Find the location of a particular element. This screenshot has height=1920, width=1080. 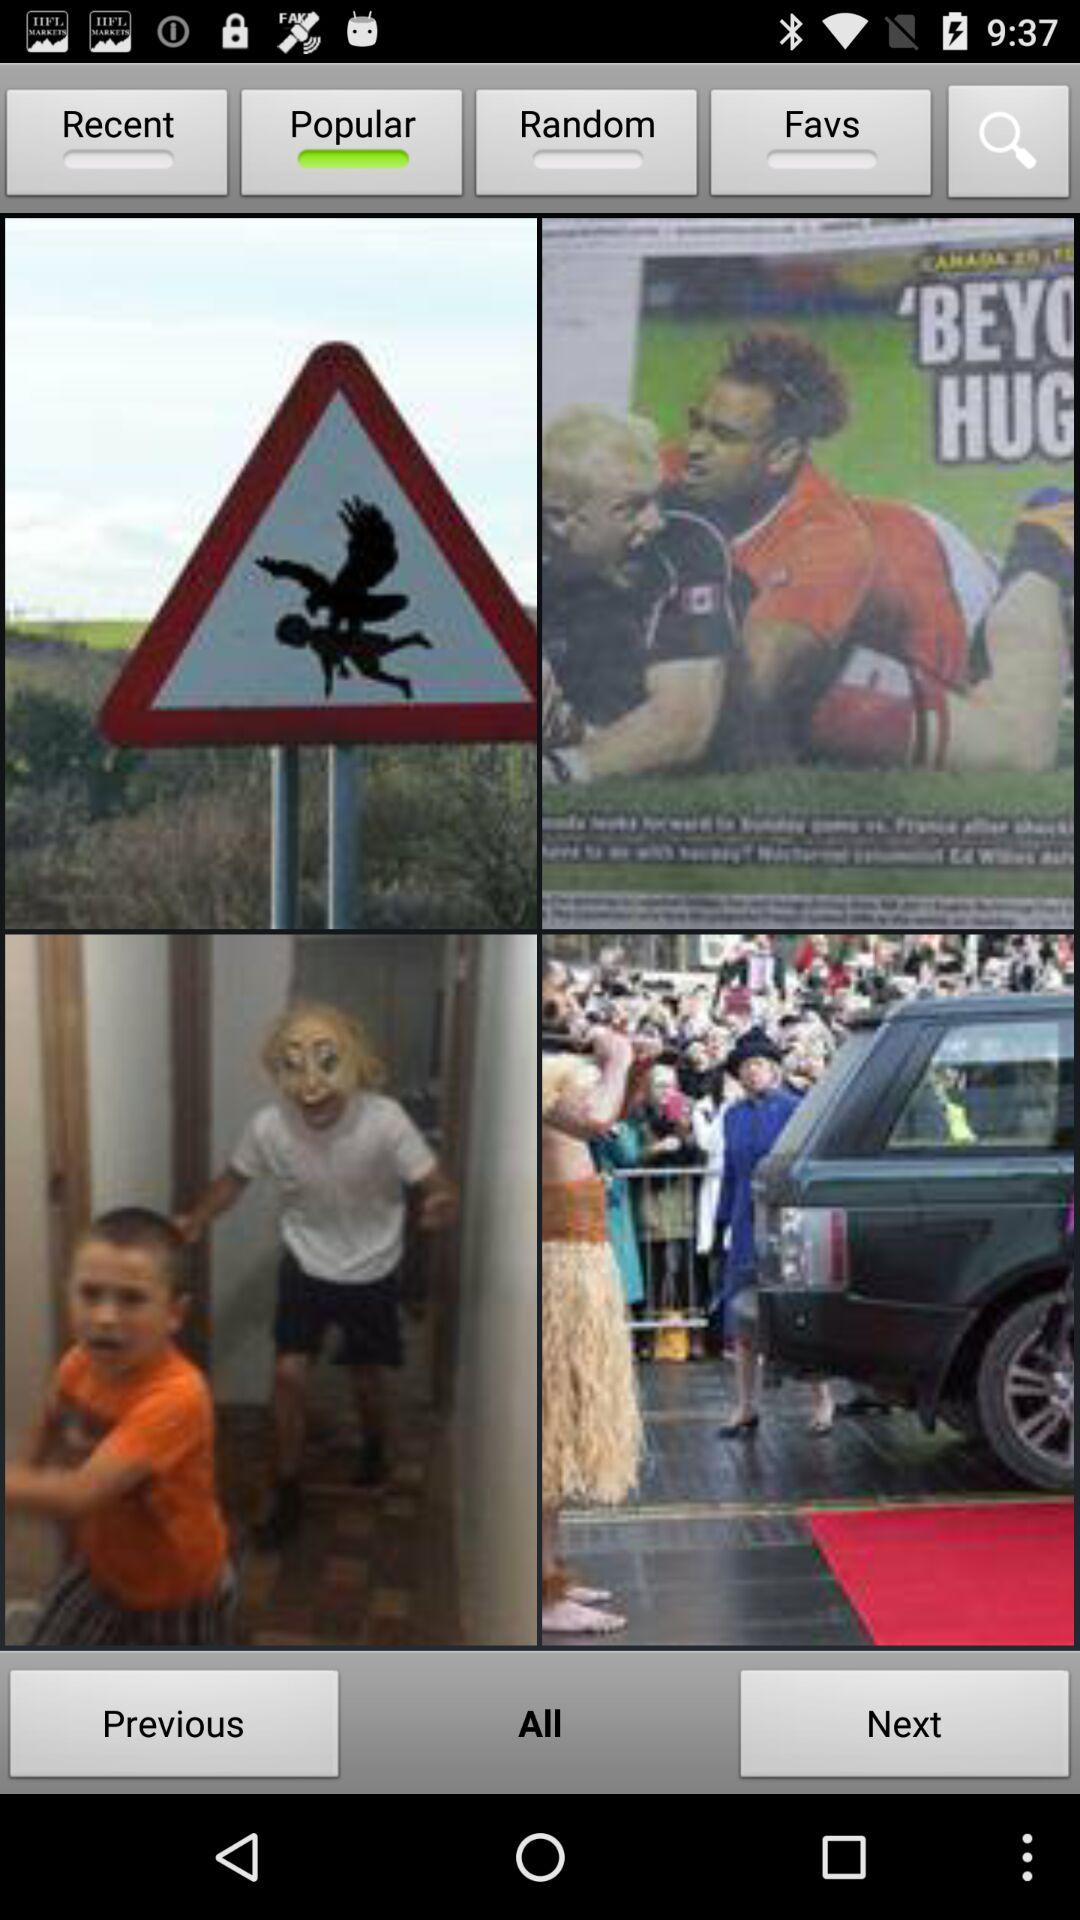

open the item to the right of the random icon is located at coordinates (821, 147).